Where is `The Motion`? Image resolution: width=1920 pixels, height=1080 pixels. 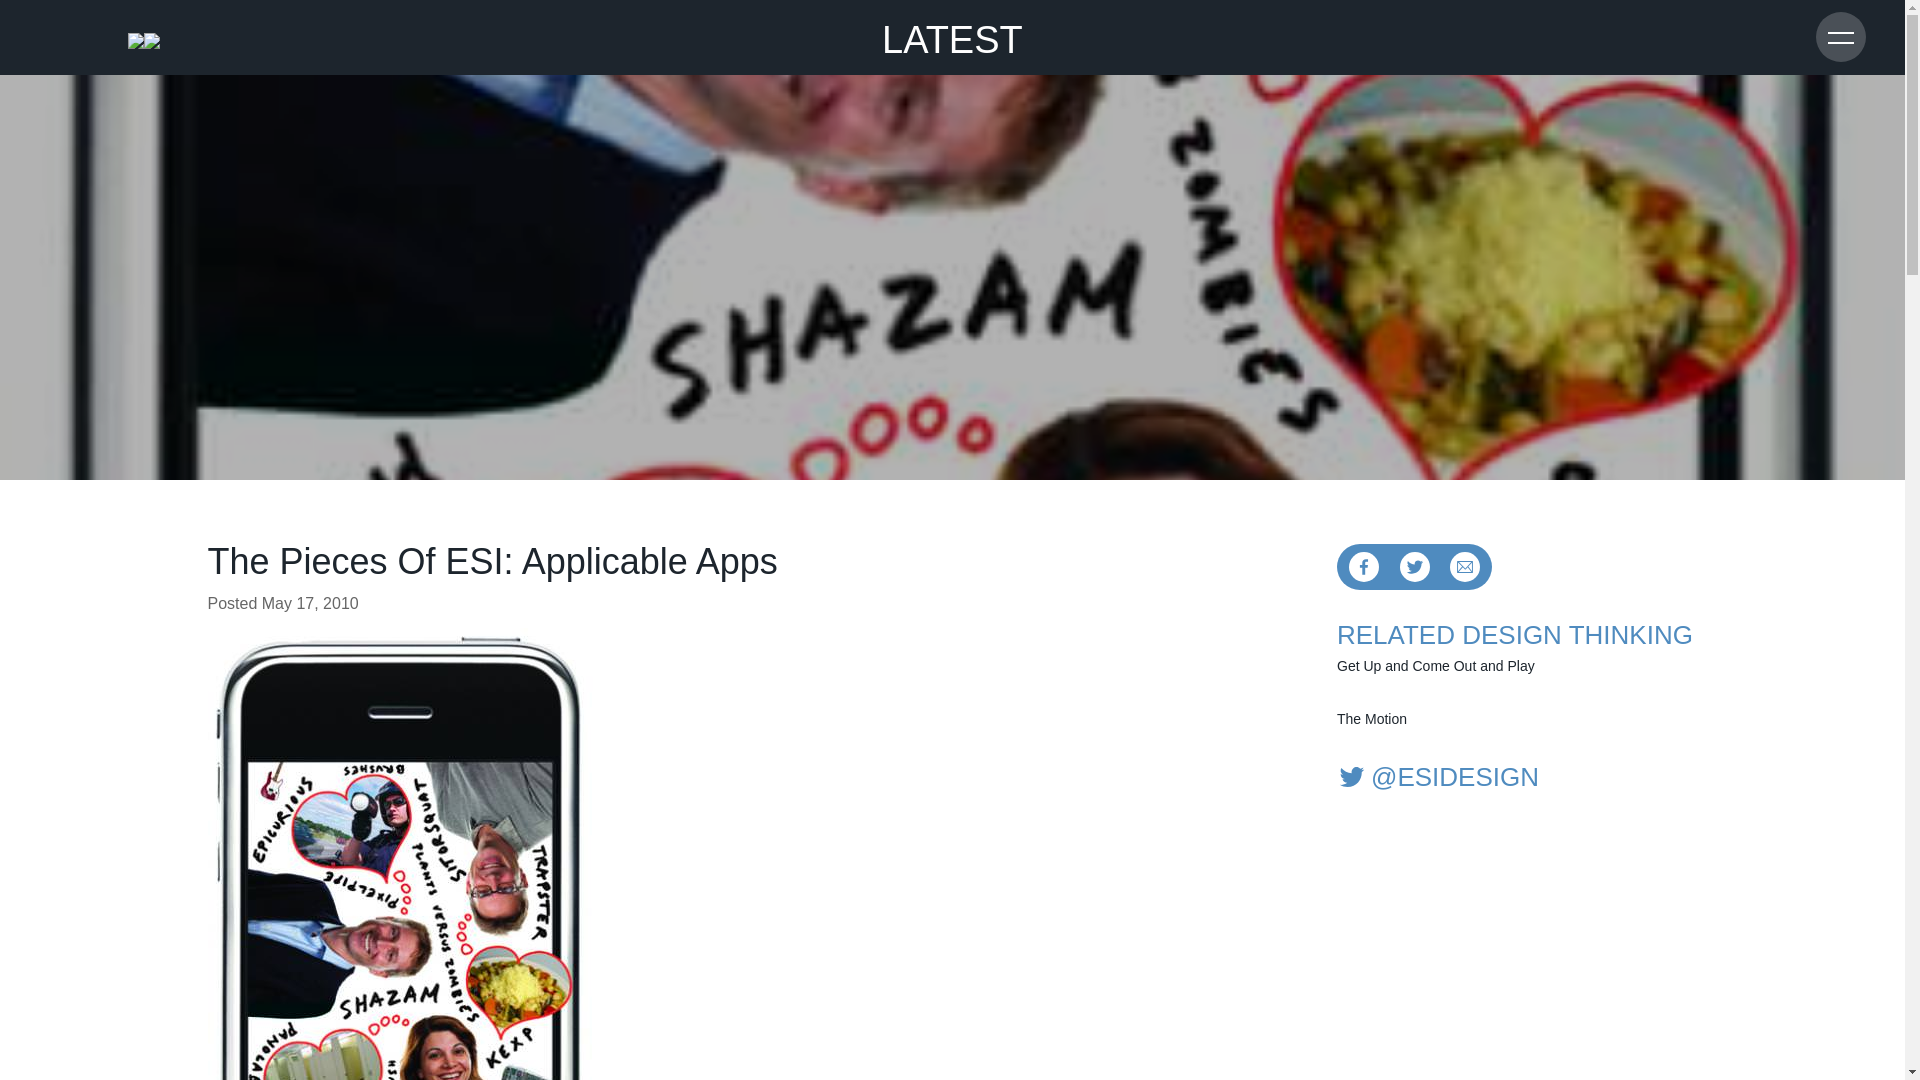 The Motion is located at coordinates (1516, 719).